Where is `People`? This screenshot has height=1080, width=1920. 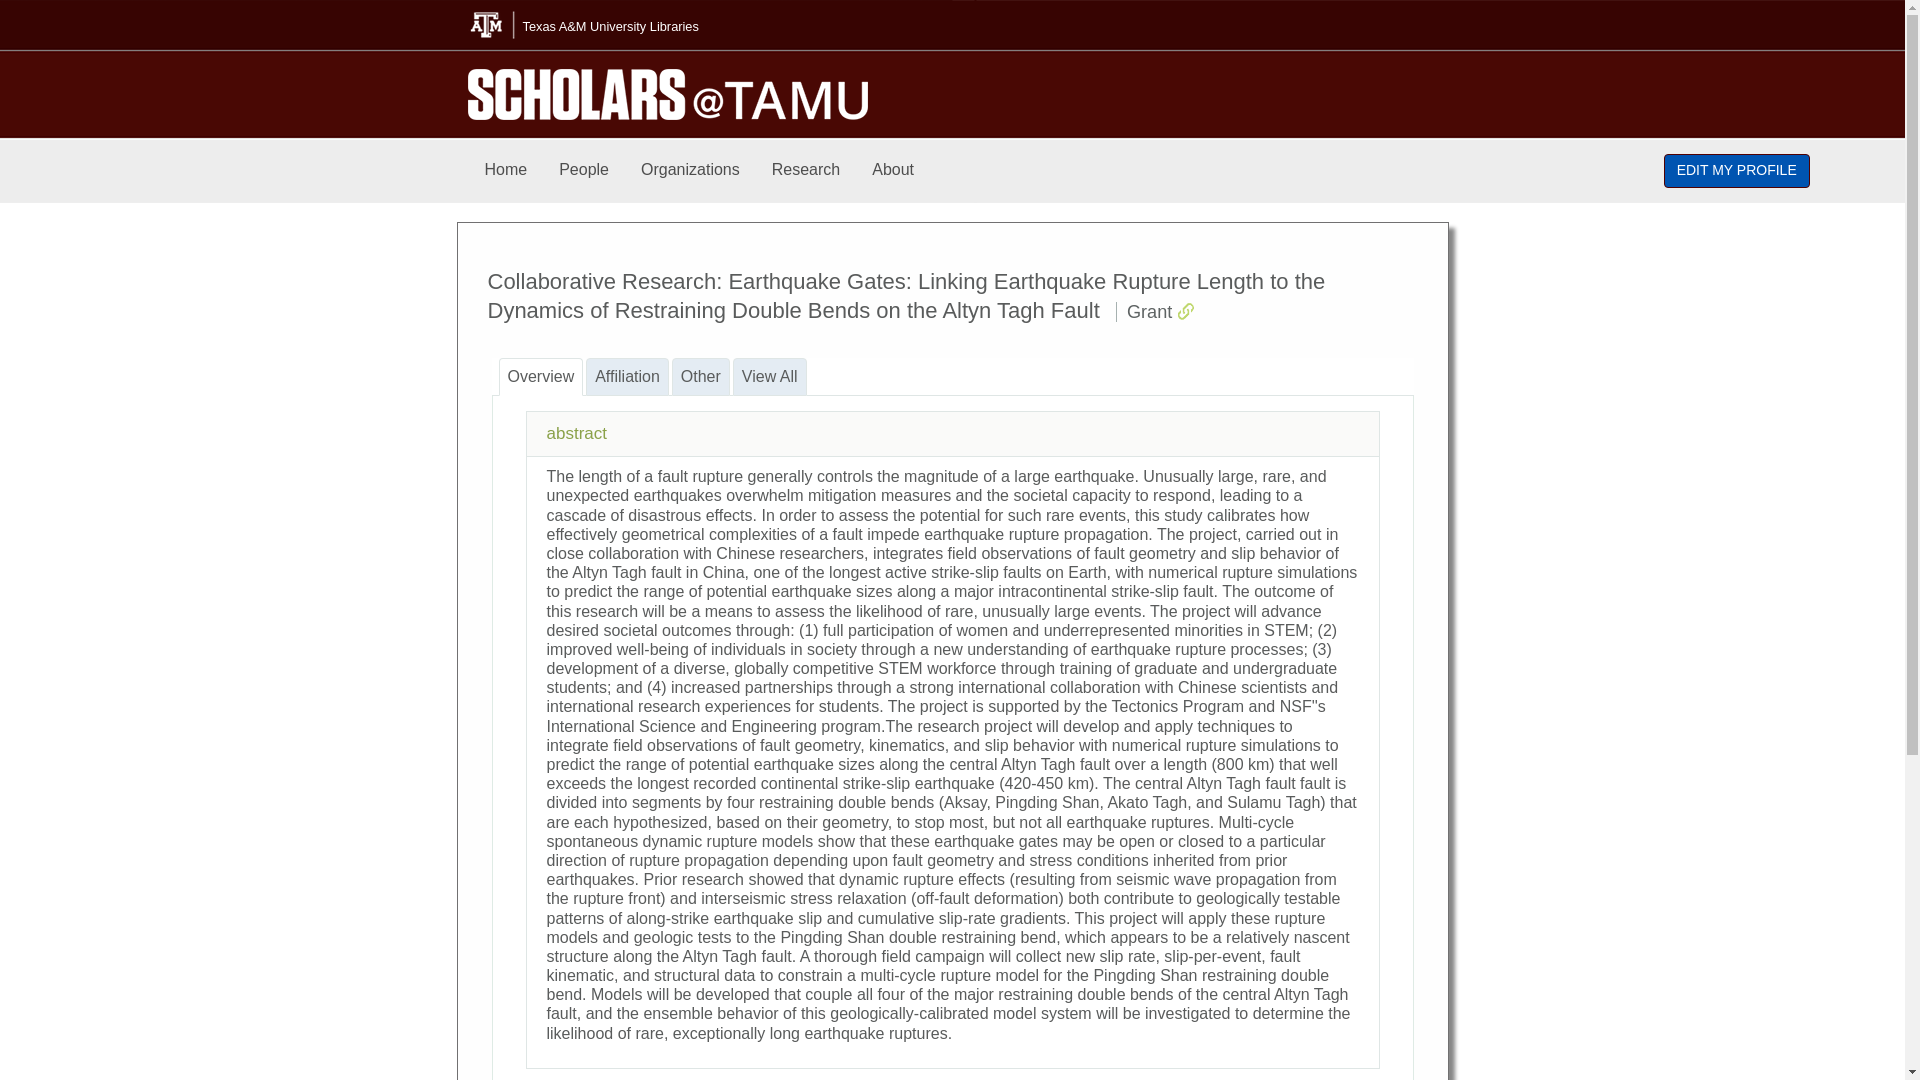 People is located at coordinates (584, 170).